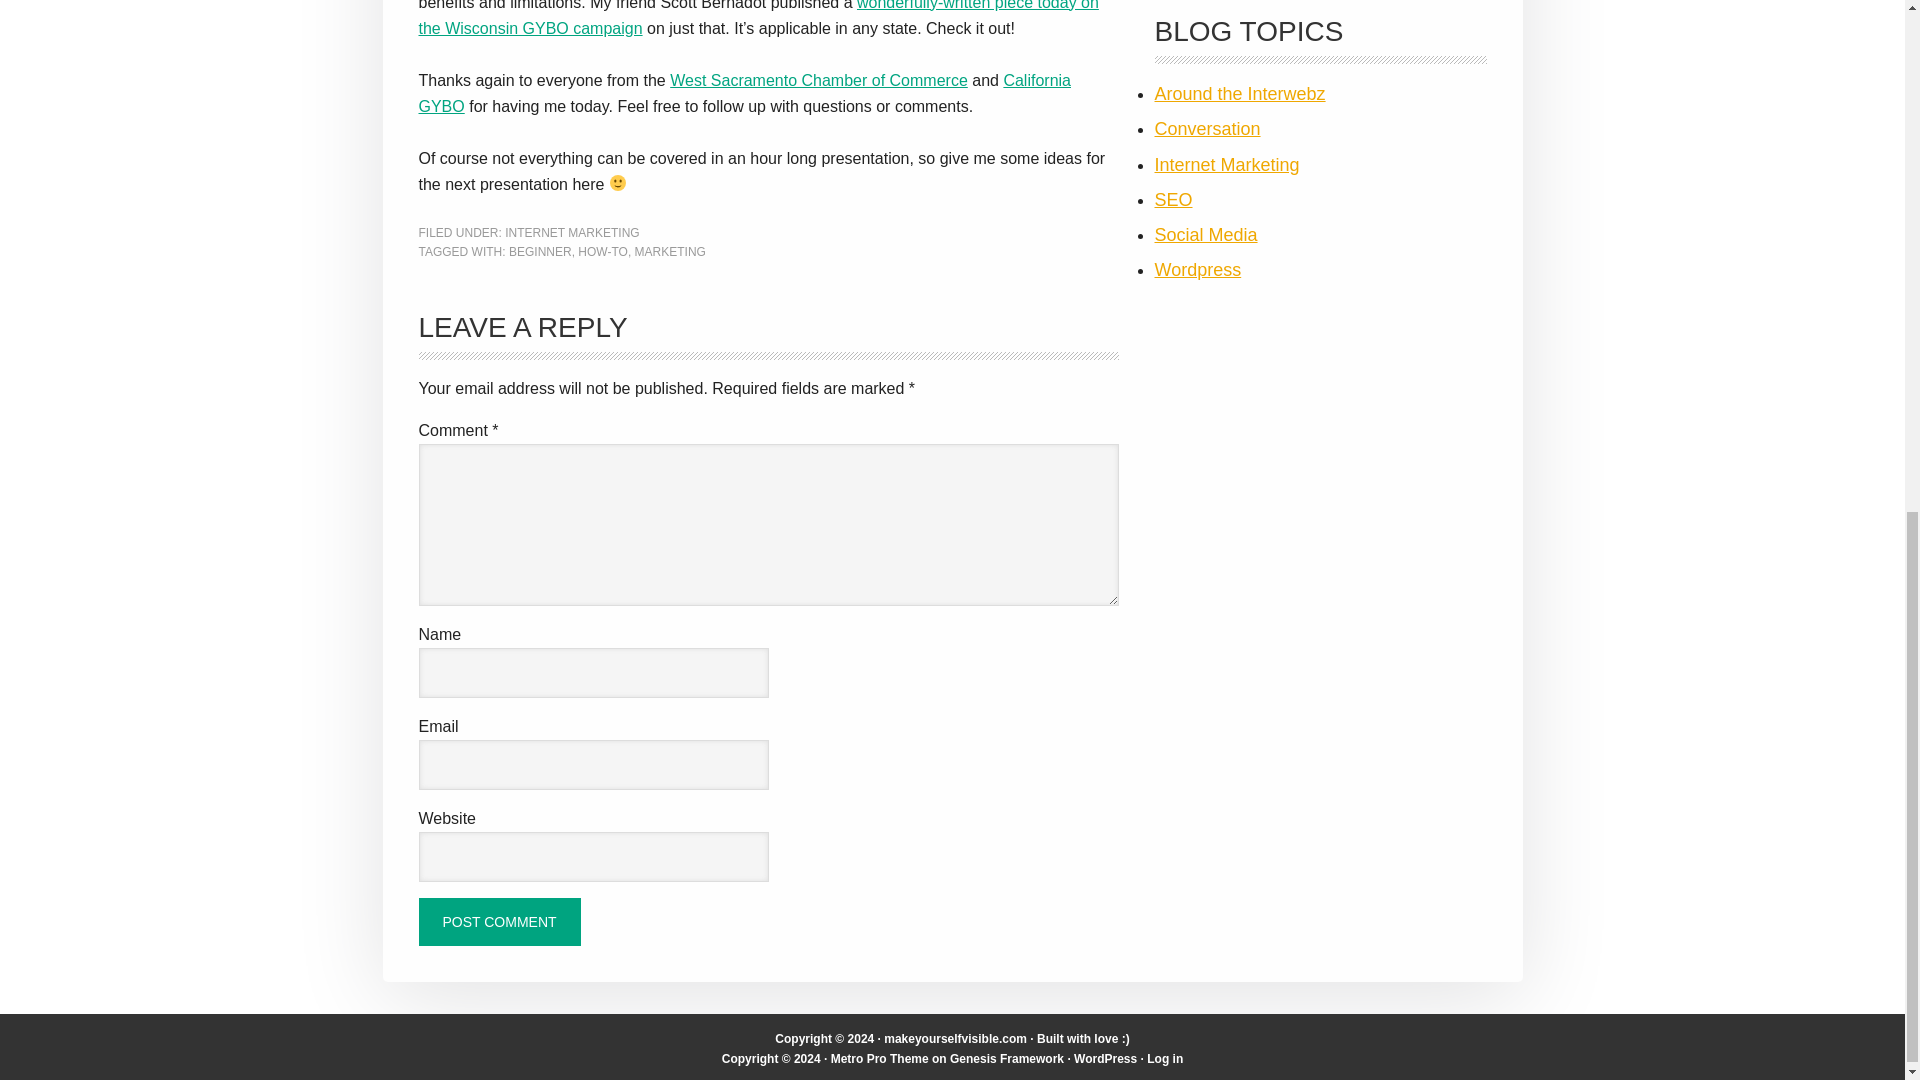  What do you see at coordinates (744, 92) in the screenshot?
I see `California GYBO` at bounding box center [744, 92].